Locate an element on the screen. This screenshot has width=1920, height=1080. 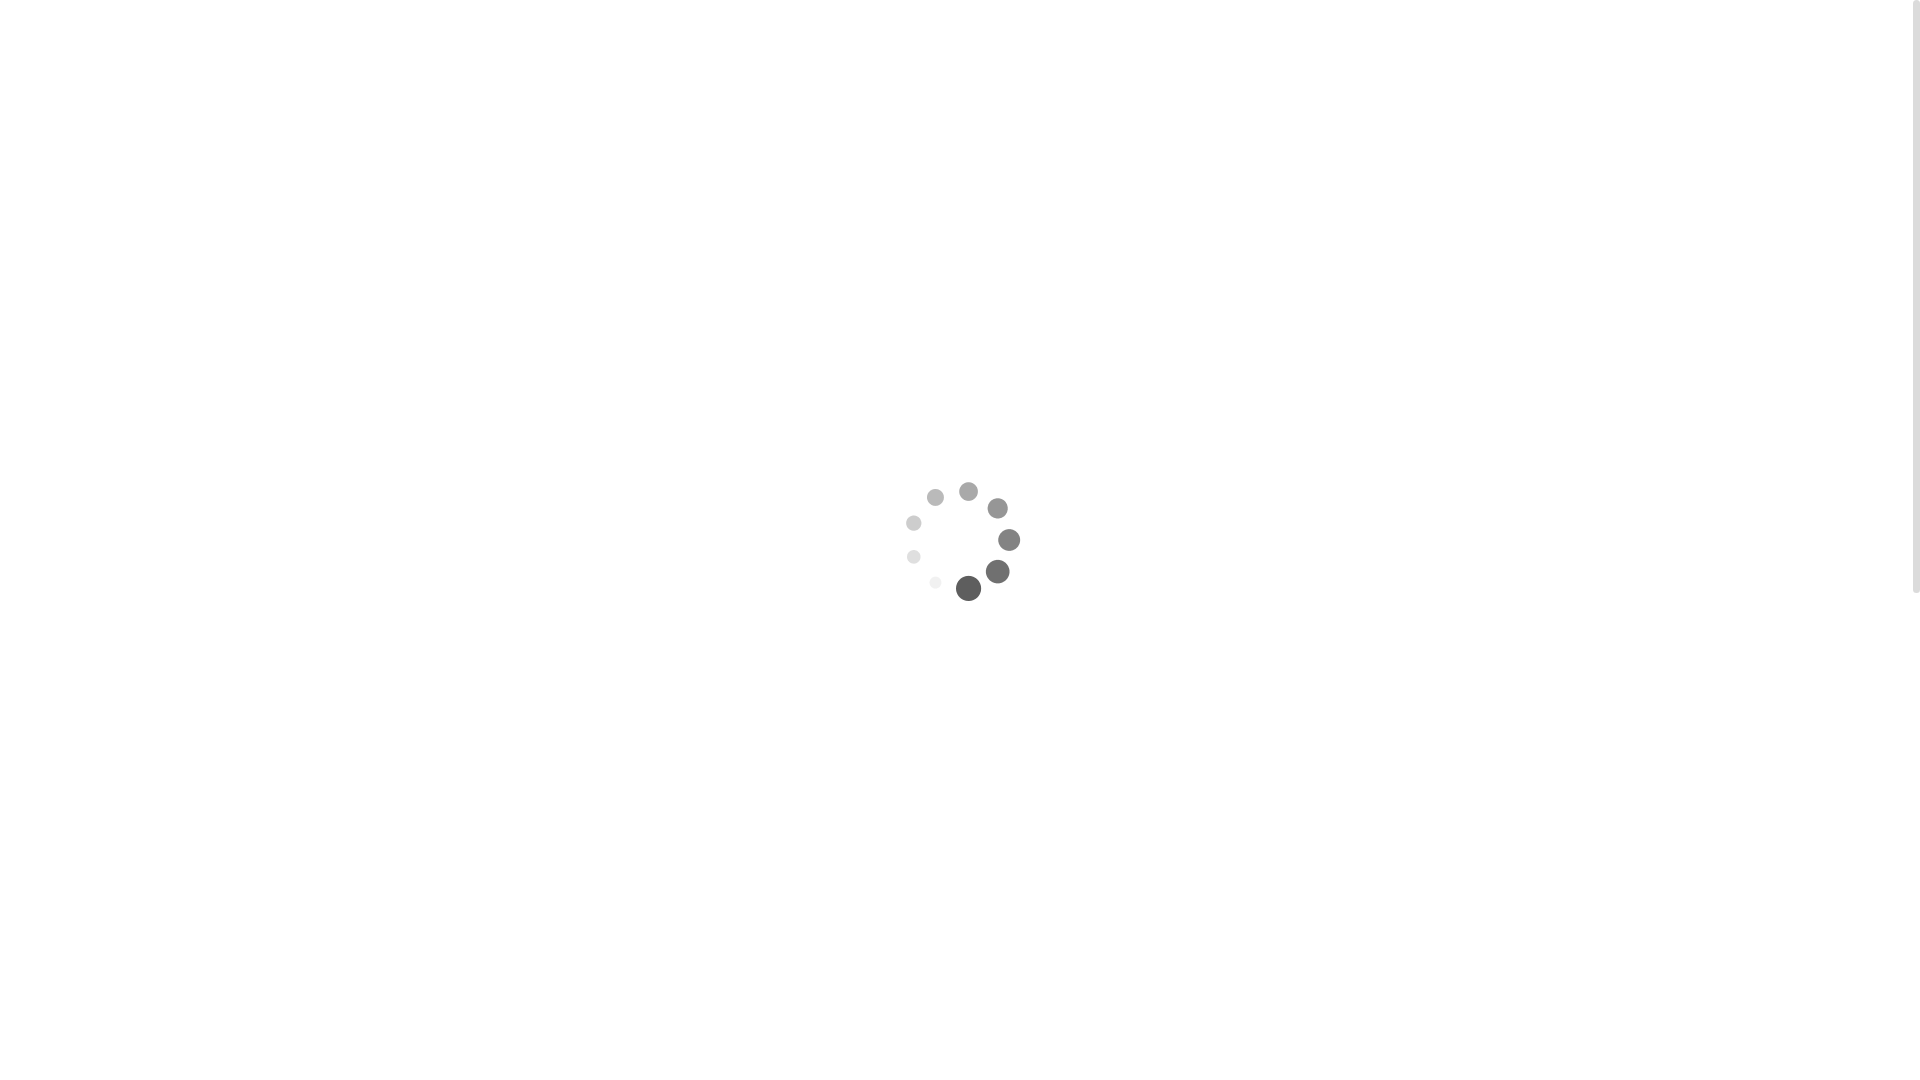
Teen boob sex videos is located at coordinates (1238, 976).